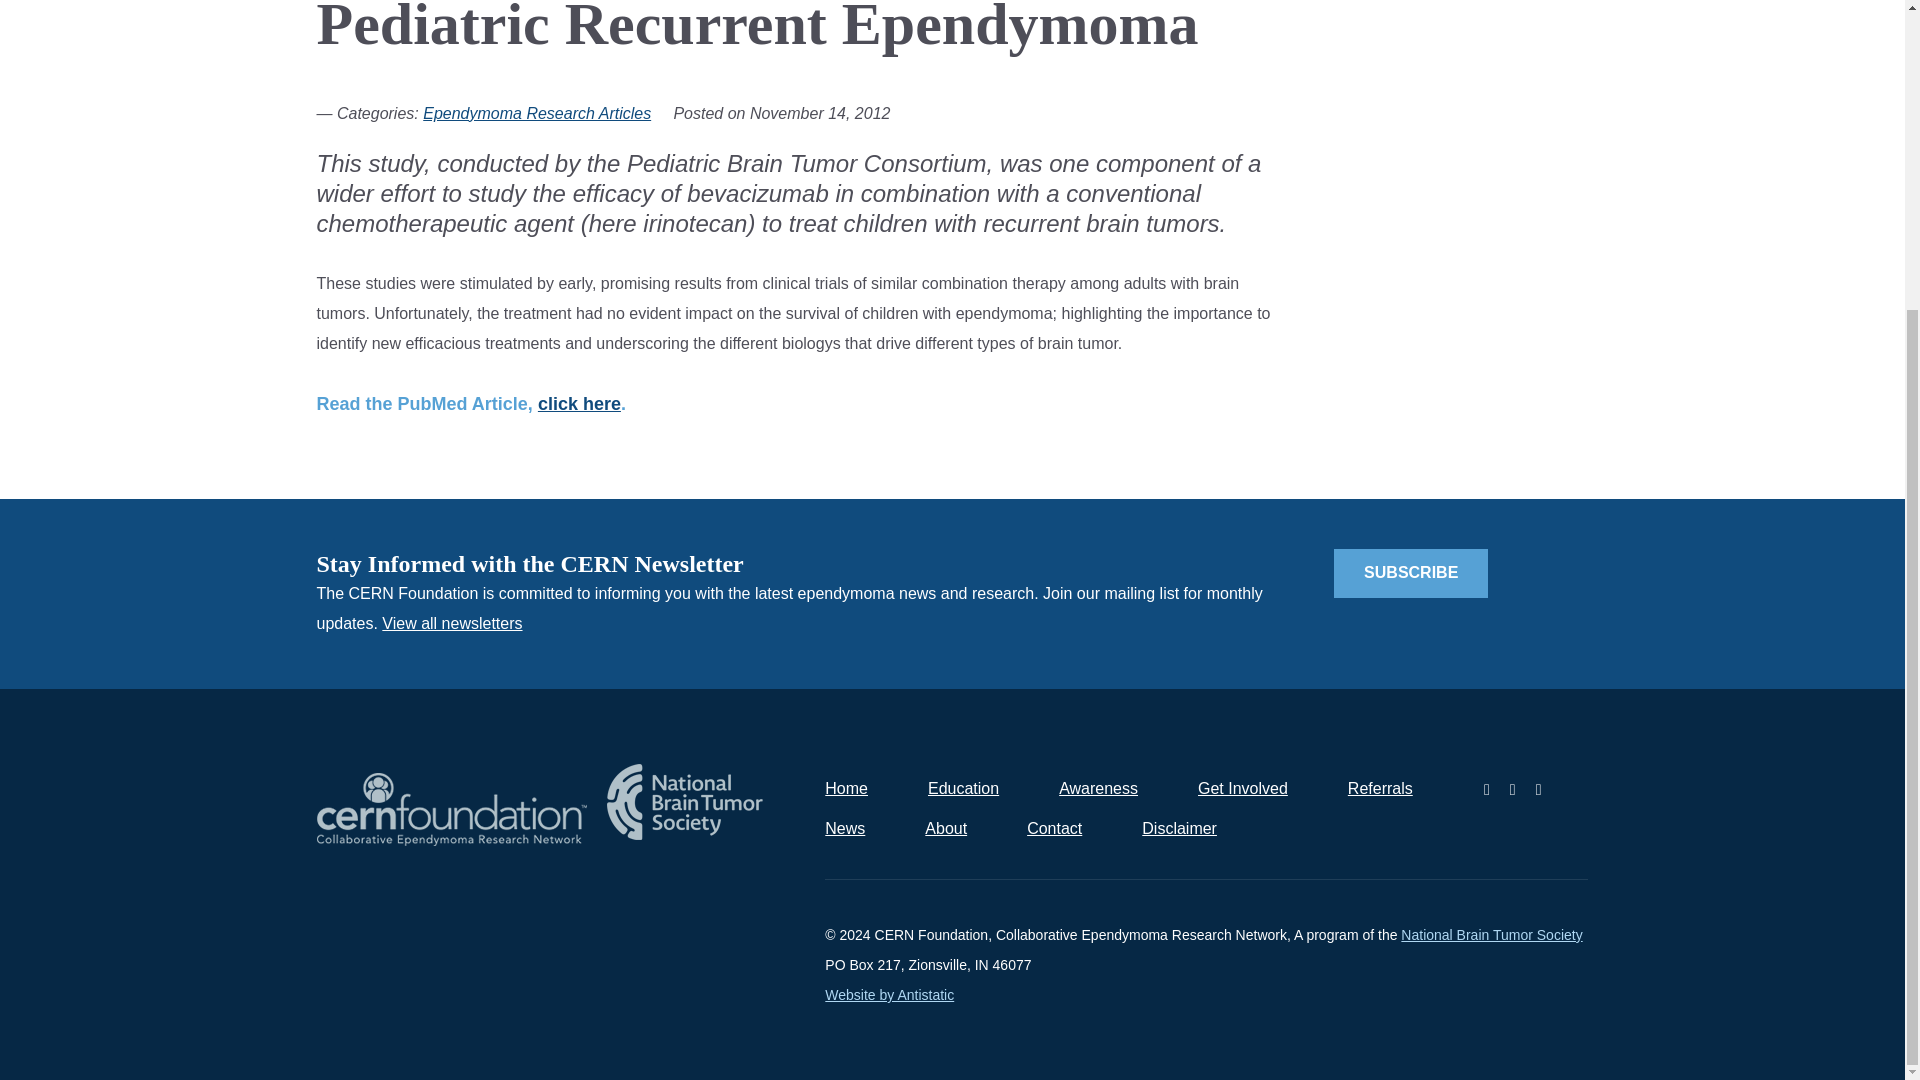 The image size is (1920, 1080). What do you see at coordinates (1380, 788) in the screenshot?
I see `Referrals` at bounding box center [1380, 788].